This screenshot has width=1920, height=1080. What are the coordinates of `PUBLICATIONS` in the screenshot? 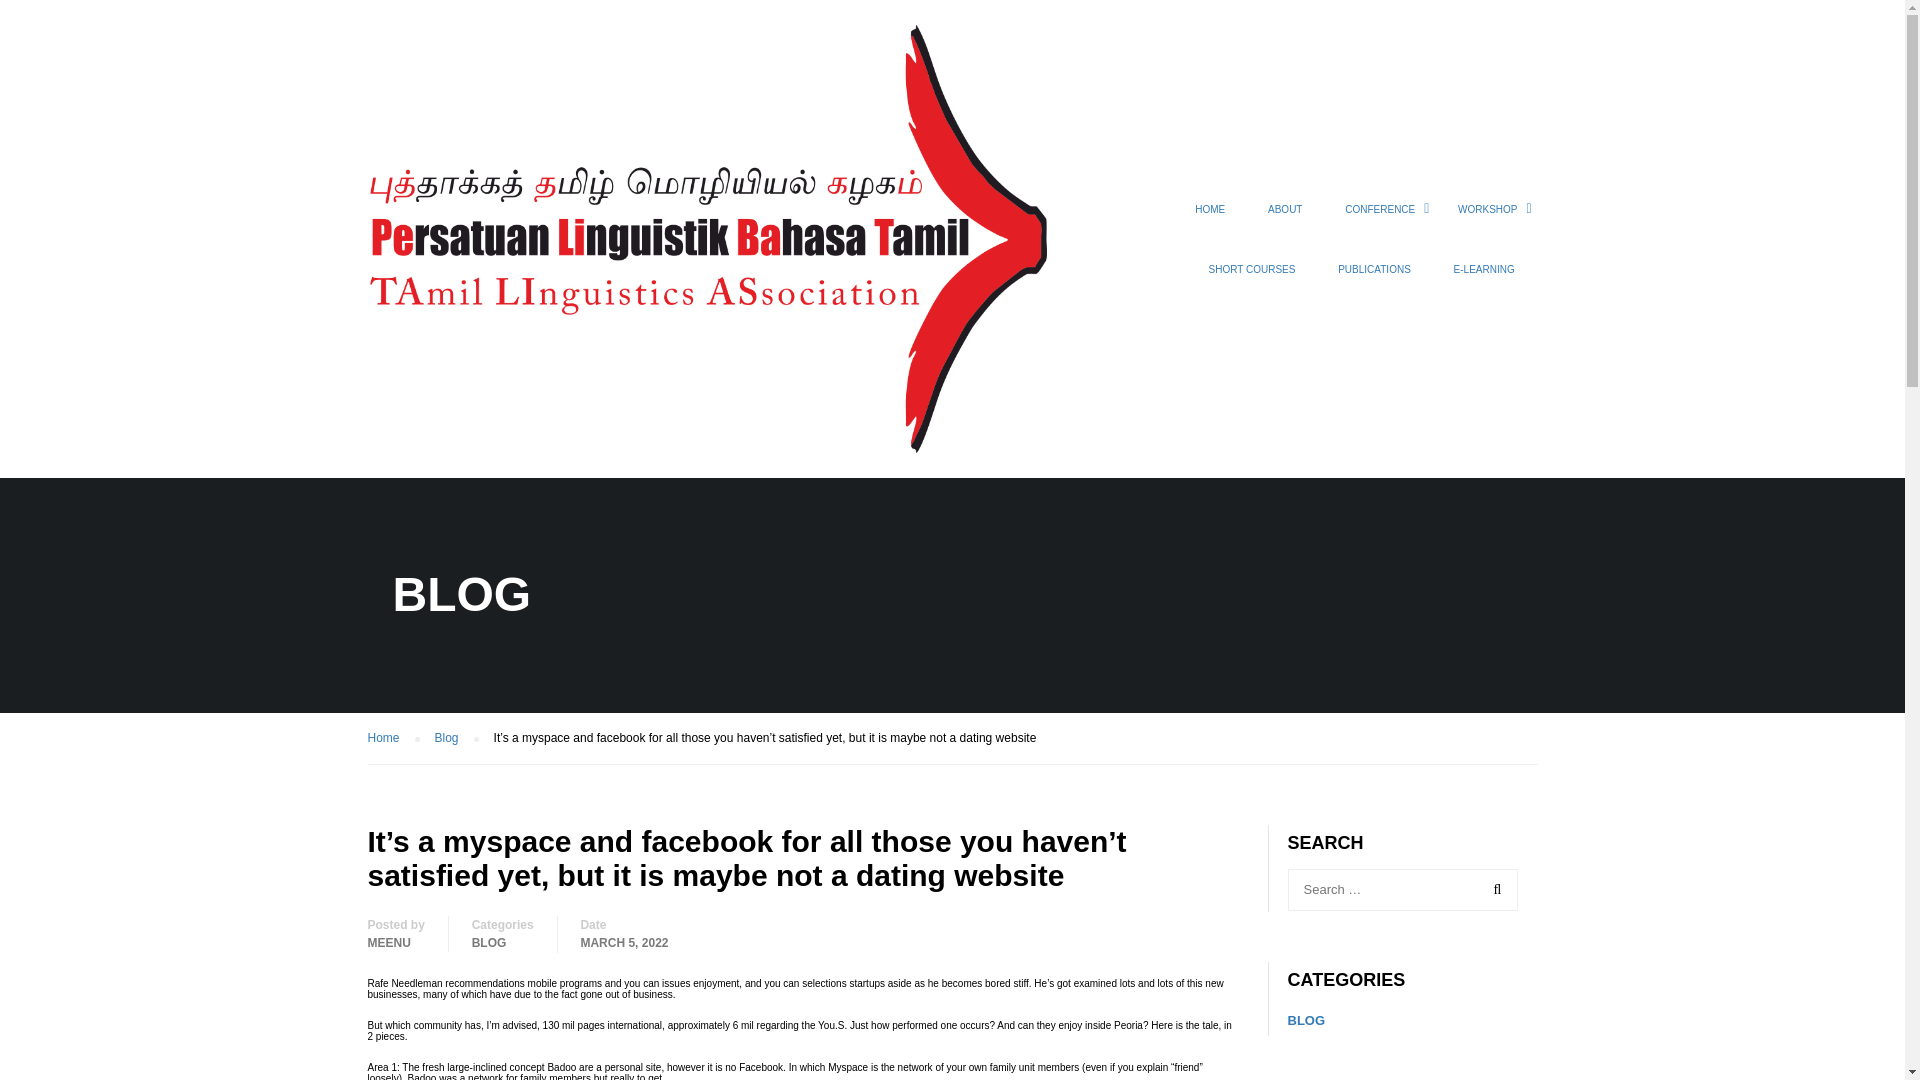 It's located at (1374, 278).